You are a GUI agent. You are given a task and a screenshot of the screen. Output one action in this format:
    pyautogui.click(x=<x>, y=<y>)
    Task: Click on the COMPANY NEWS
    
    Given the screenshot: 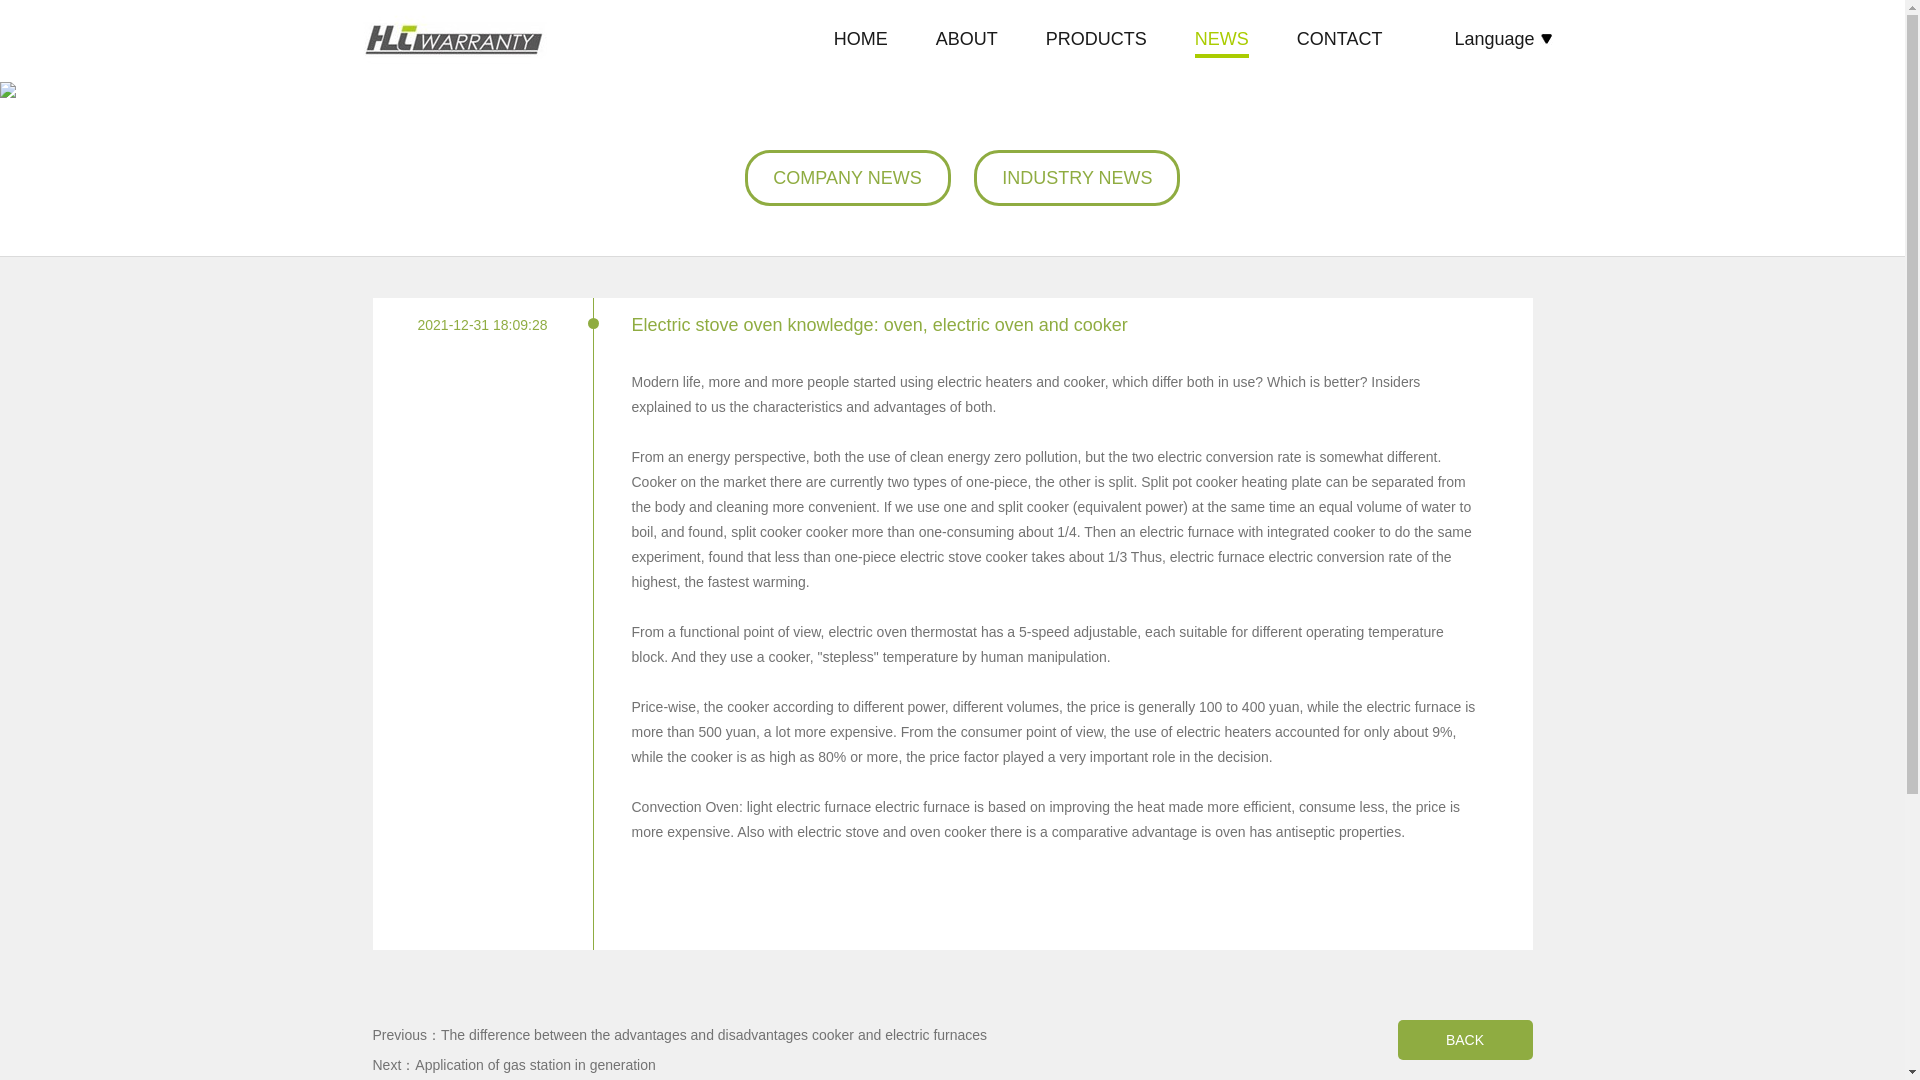 What is the action you would take?
    pyautogui.click(x=847, y=178)
    